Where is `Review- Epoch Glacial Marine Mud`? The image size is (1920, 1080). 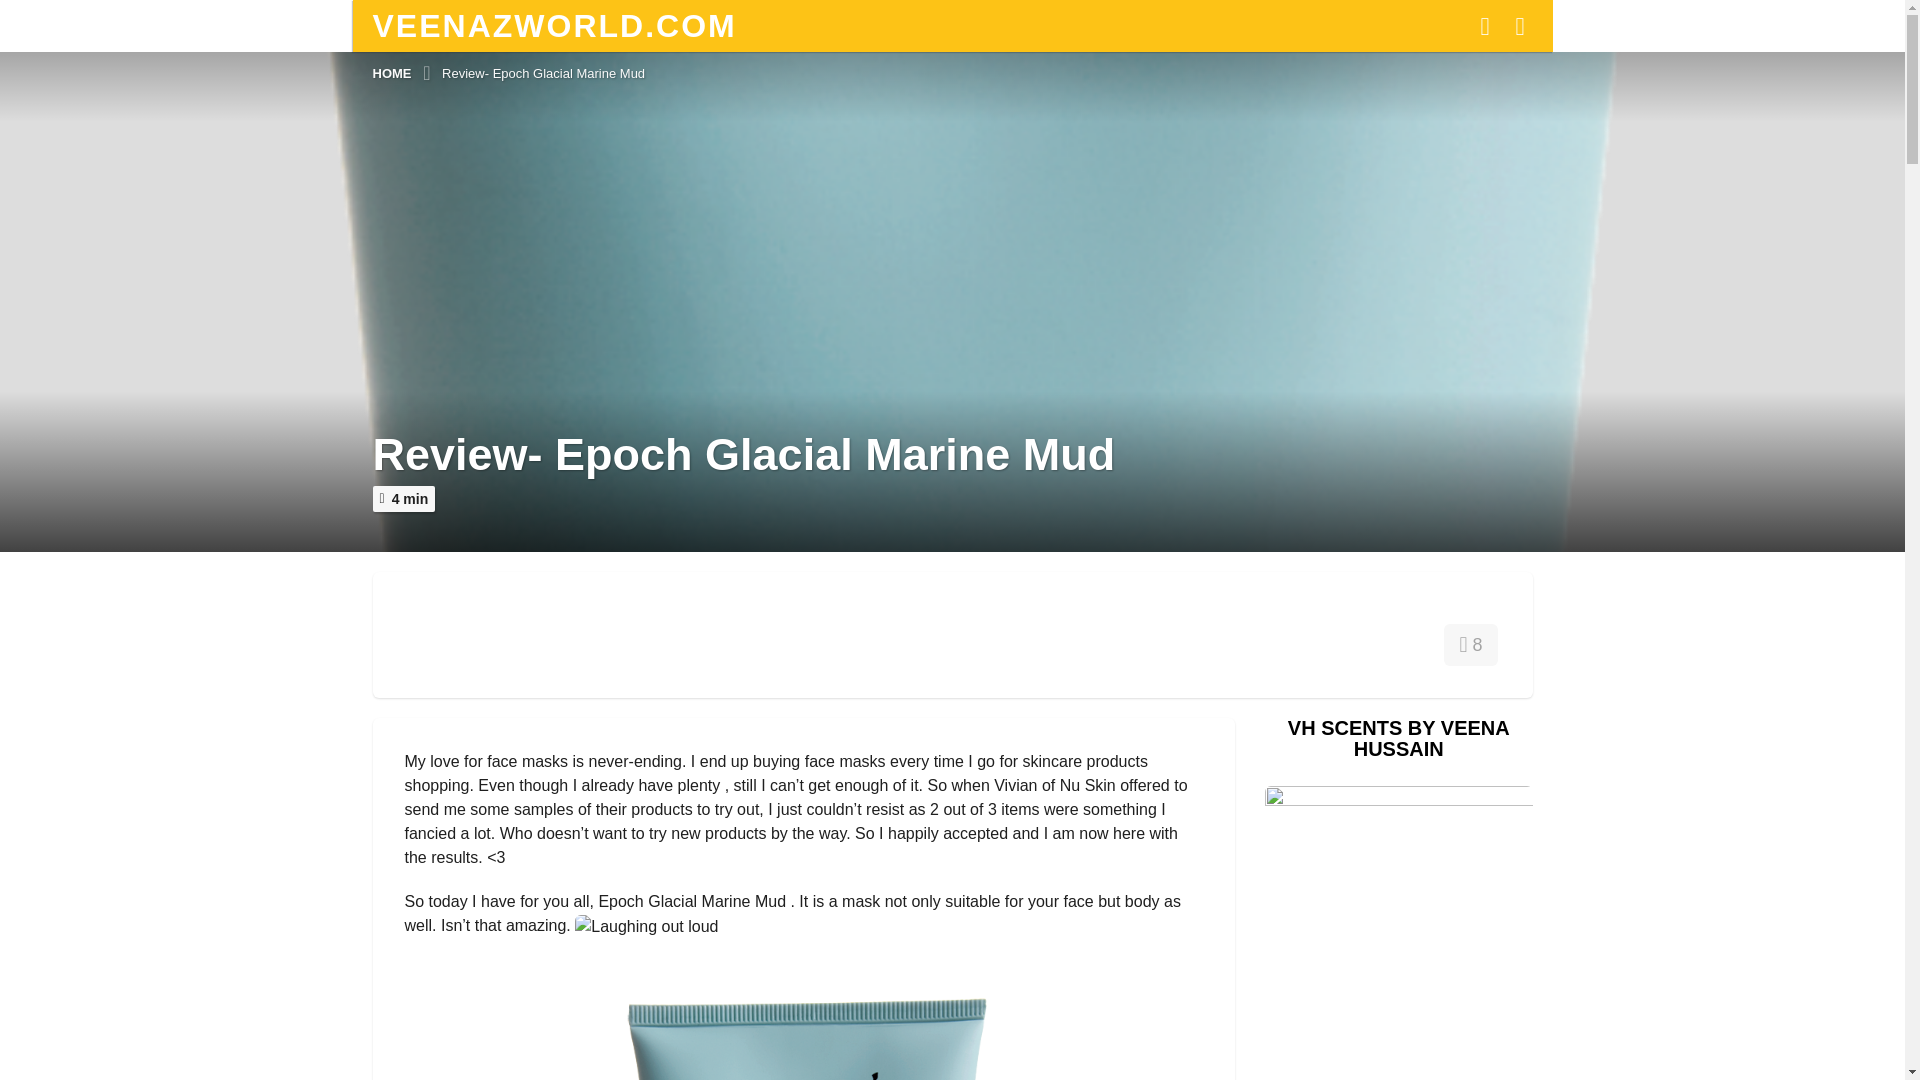
Review- Epoch Glacial Marine Mud is located at coordinates (543, 72).